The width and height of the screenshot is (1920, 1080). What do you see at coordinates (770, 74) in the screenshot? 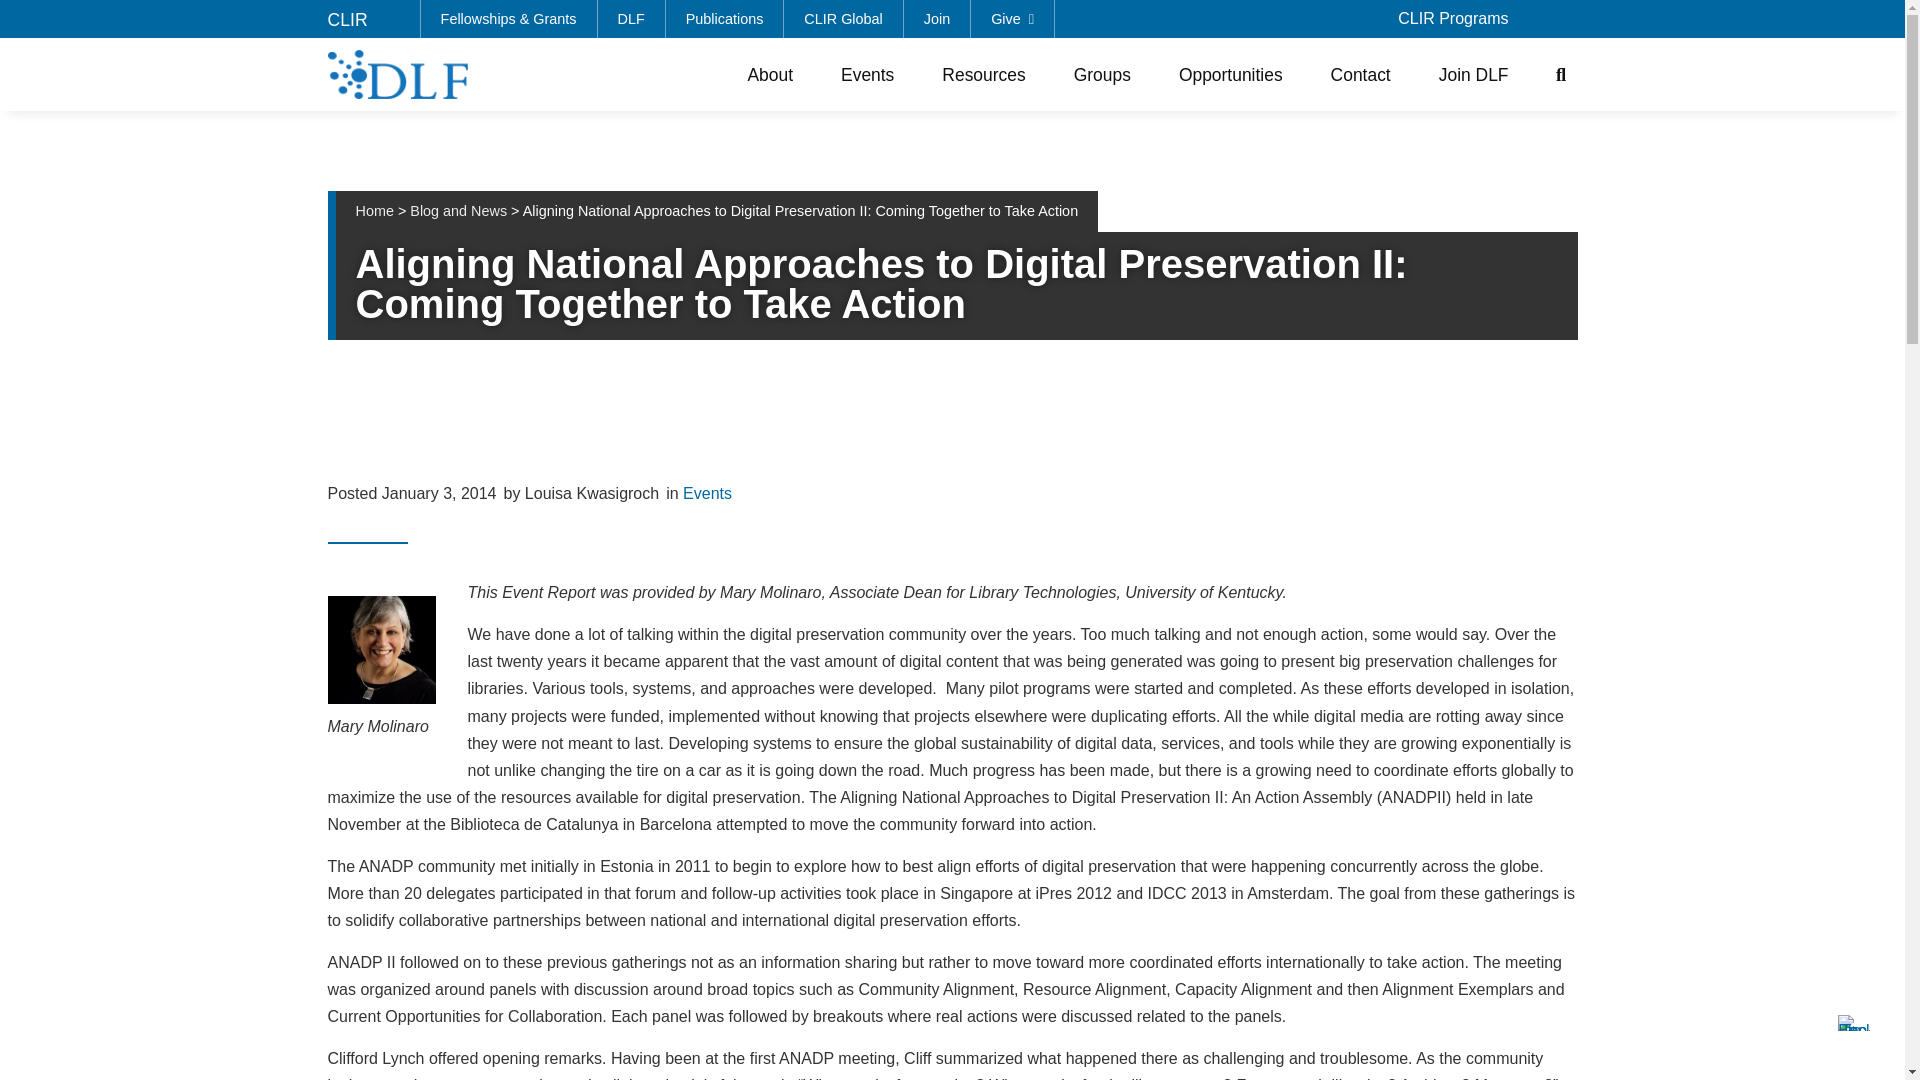
I see `About` at bounding box center [770, 74].